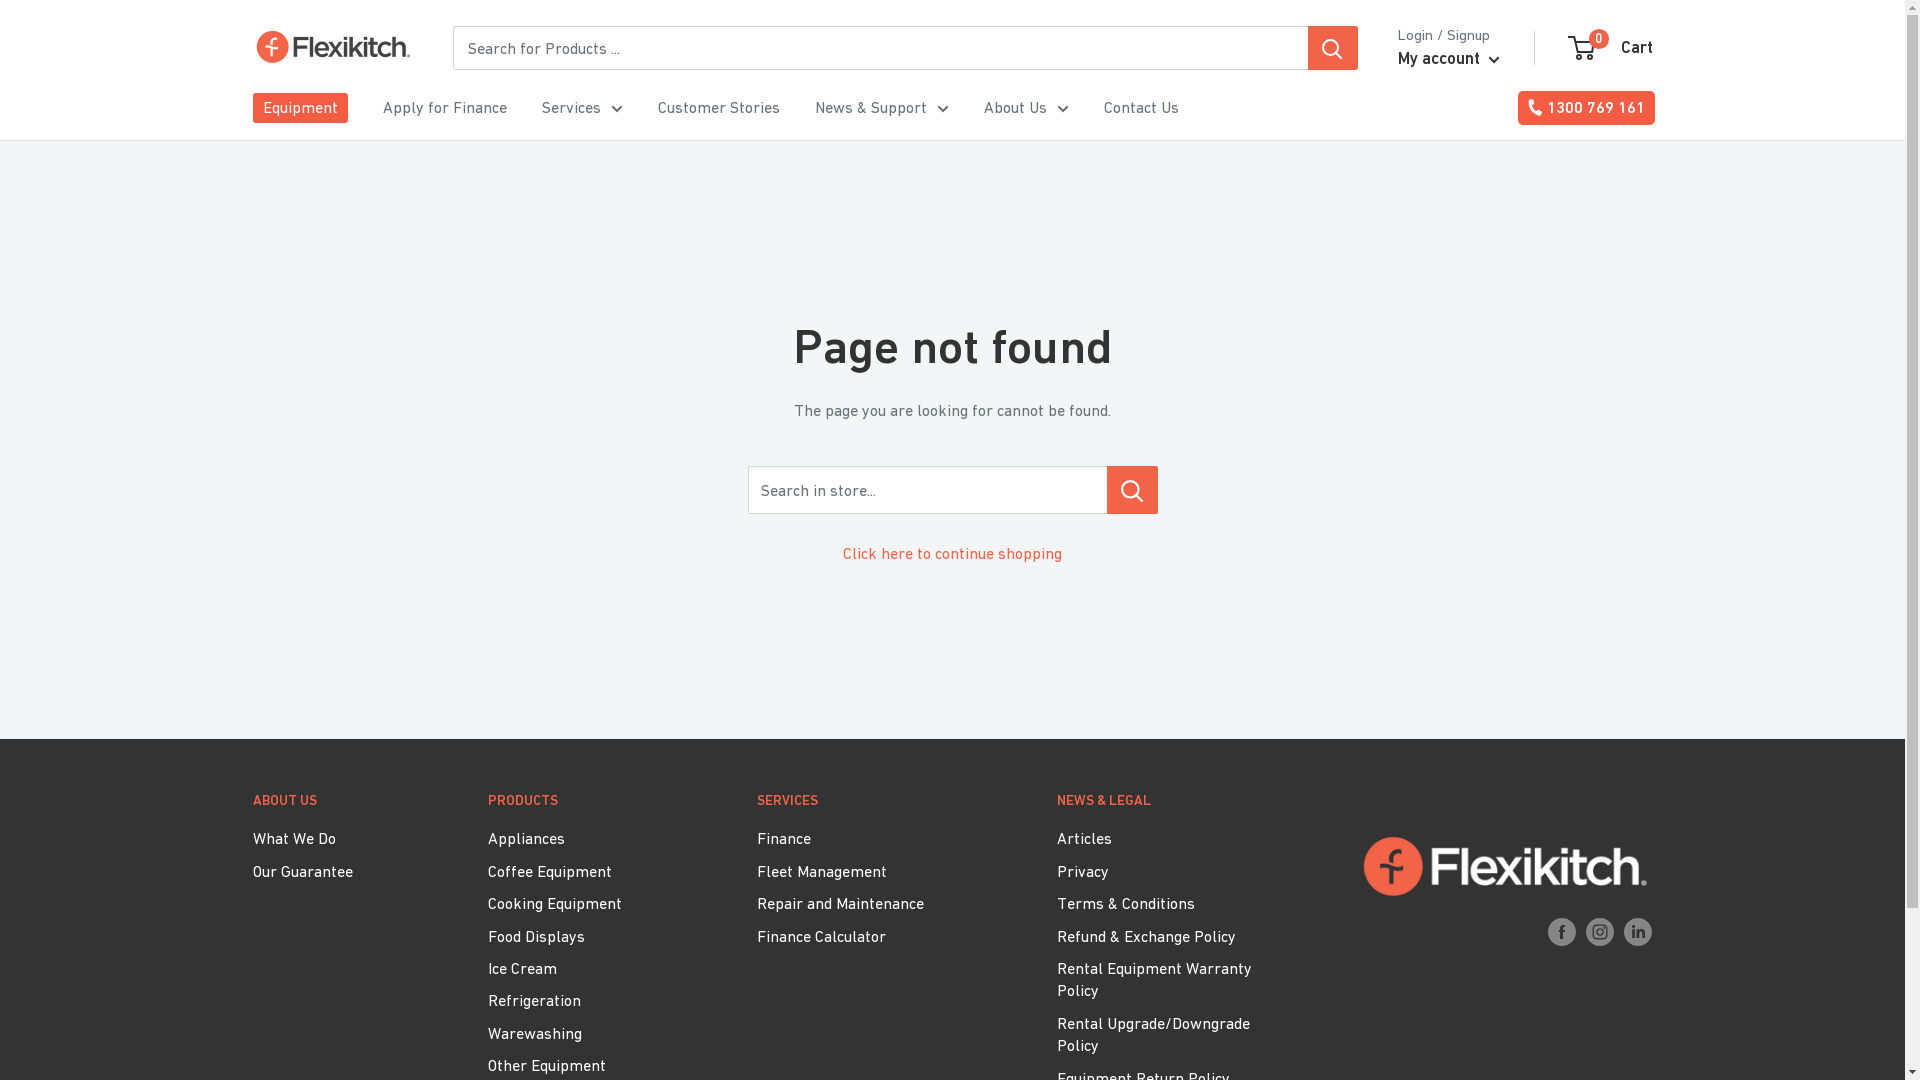 The width and height of the screenshot is (1920, 1080). What do you see at coordinates (588, 838) in the screenshot?
I see `Appliances` at bounding box center [588, 838].